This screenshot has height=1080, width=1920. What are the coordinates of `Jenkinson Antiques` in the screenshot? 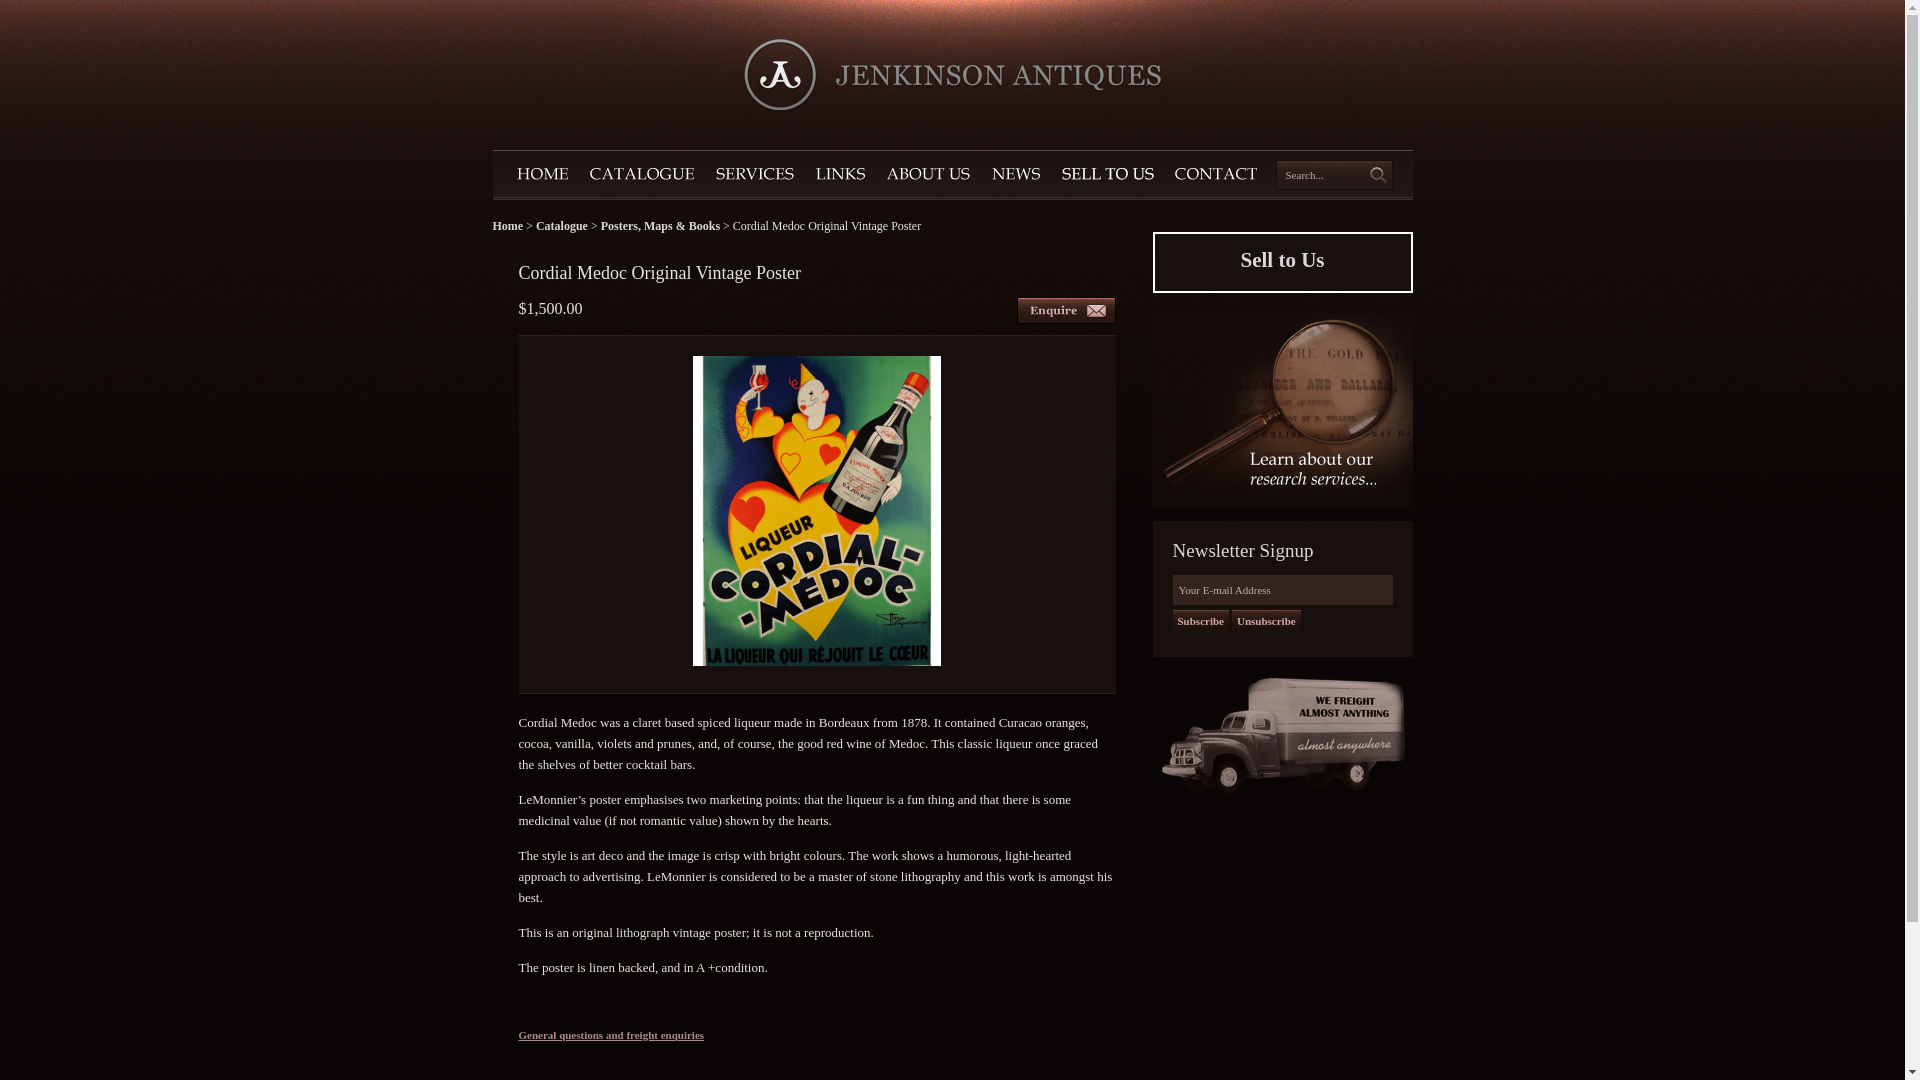 It's located at (952, 76).